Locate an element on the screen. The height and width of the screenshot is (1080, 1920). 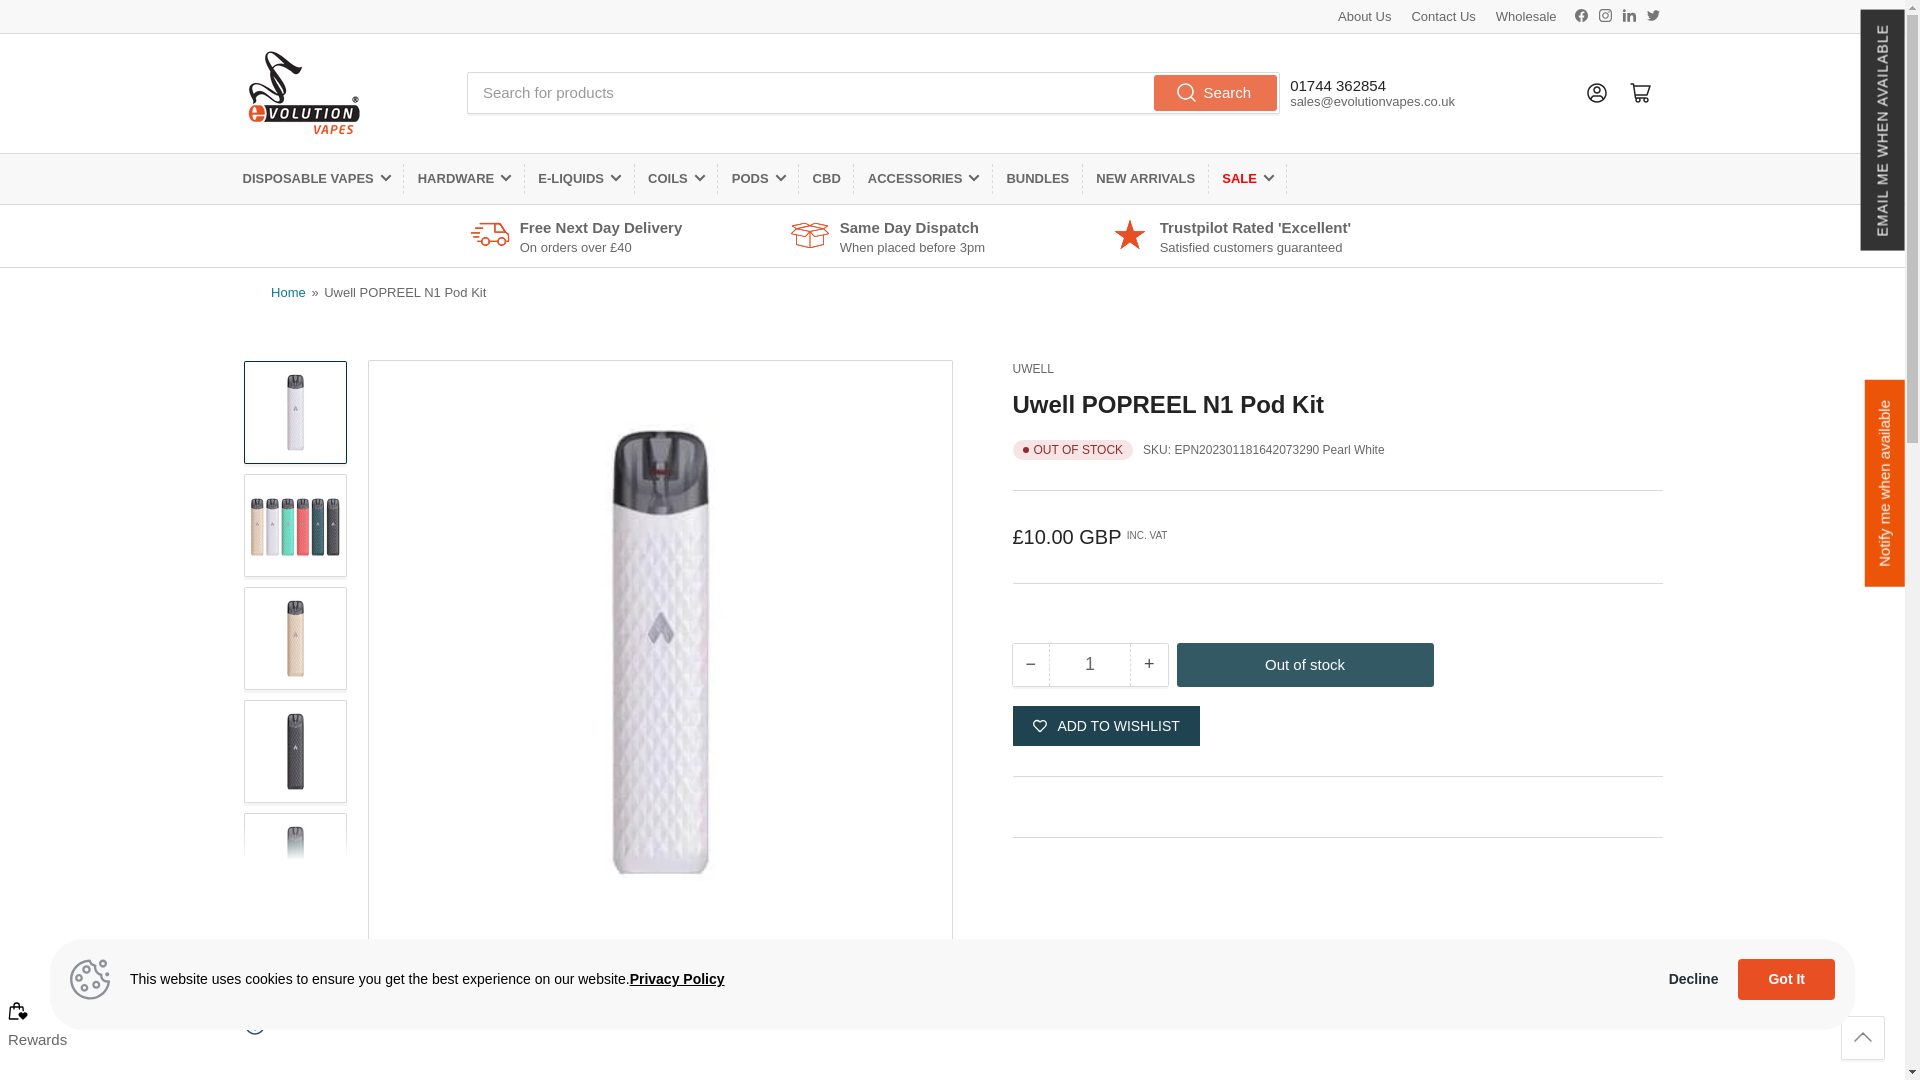
LinkedIn is located at coordinates (1630, 14).